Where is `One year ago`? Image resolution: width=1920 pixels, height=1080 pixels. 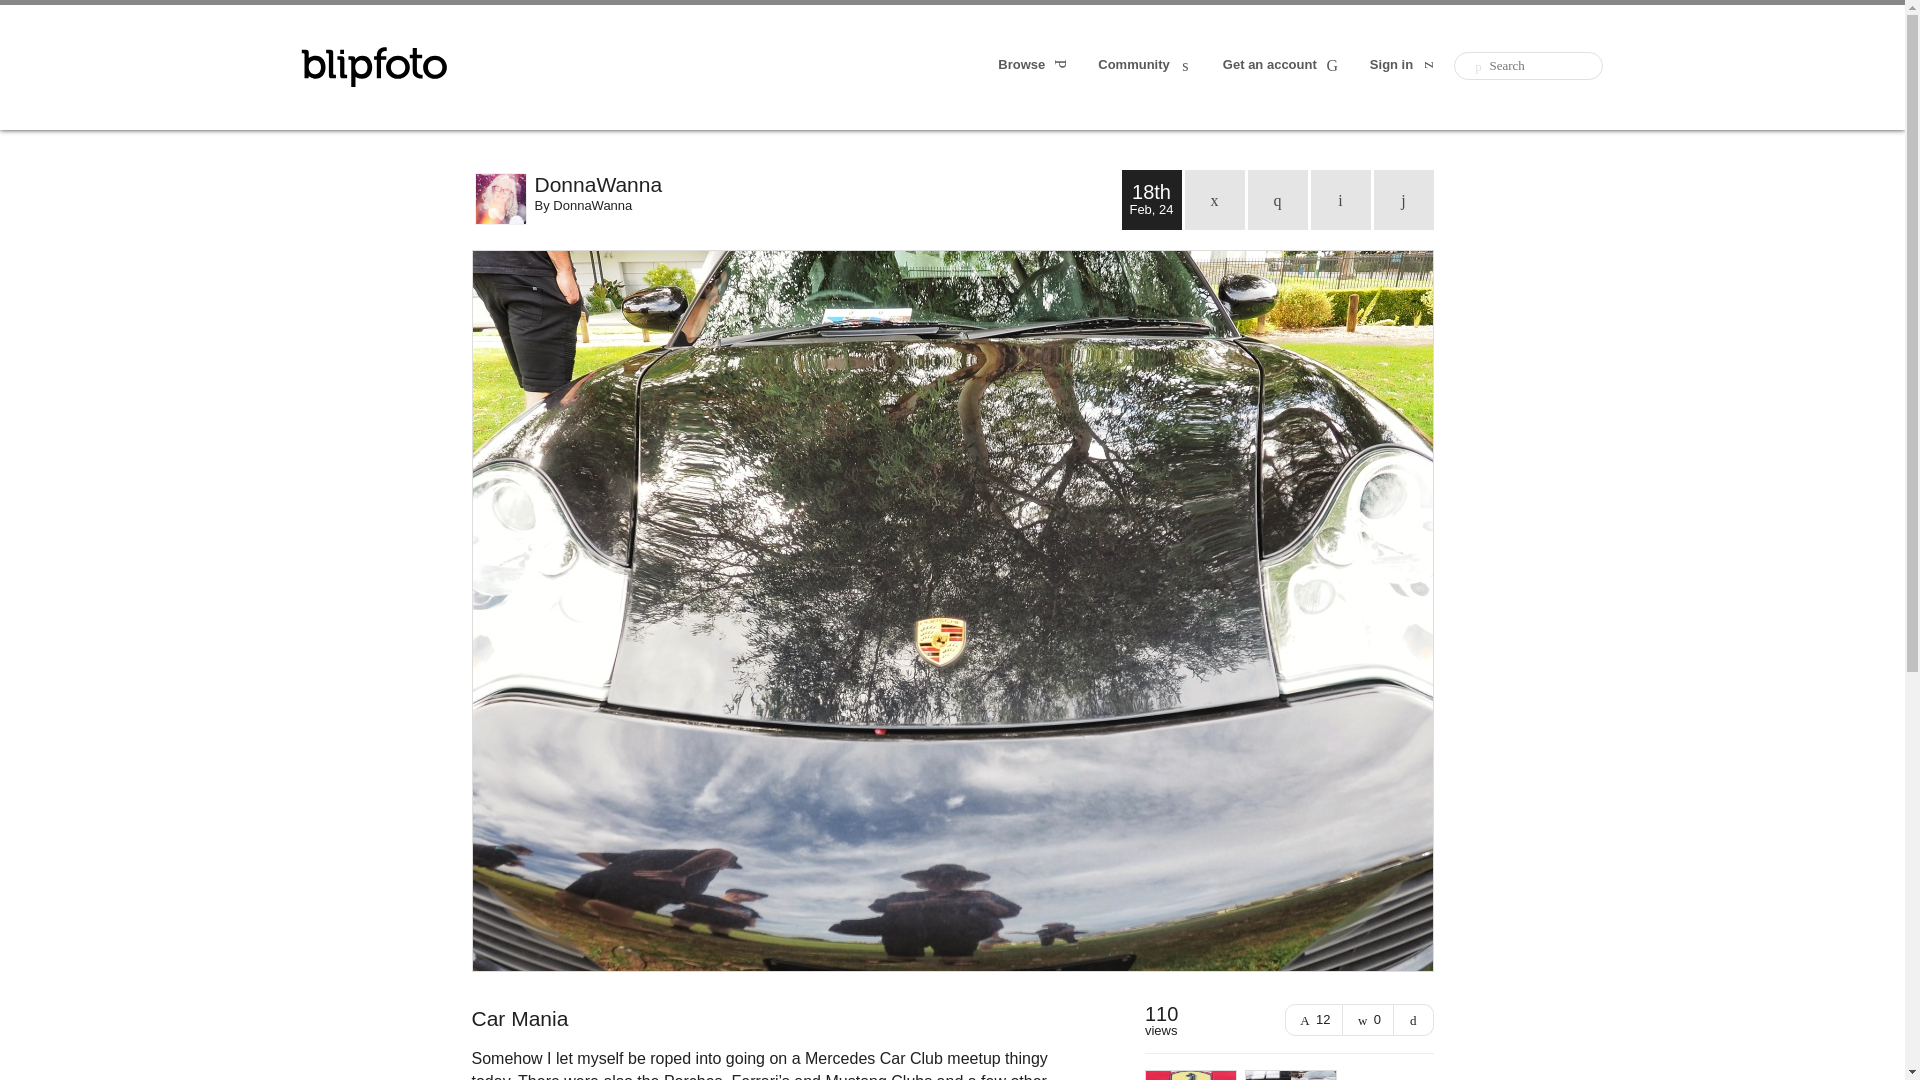 One year ago is located at coordinates (1278, 200).